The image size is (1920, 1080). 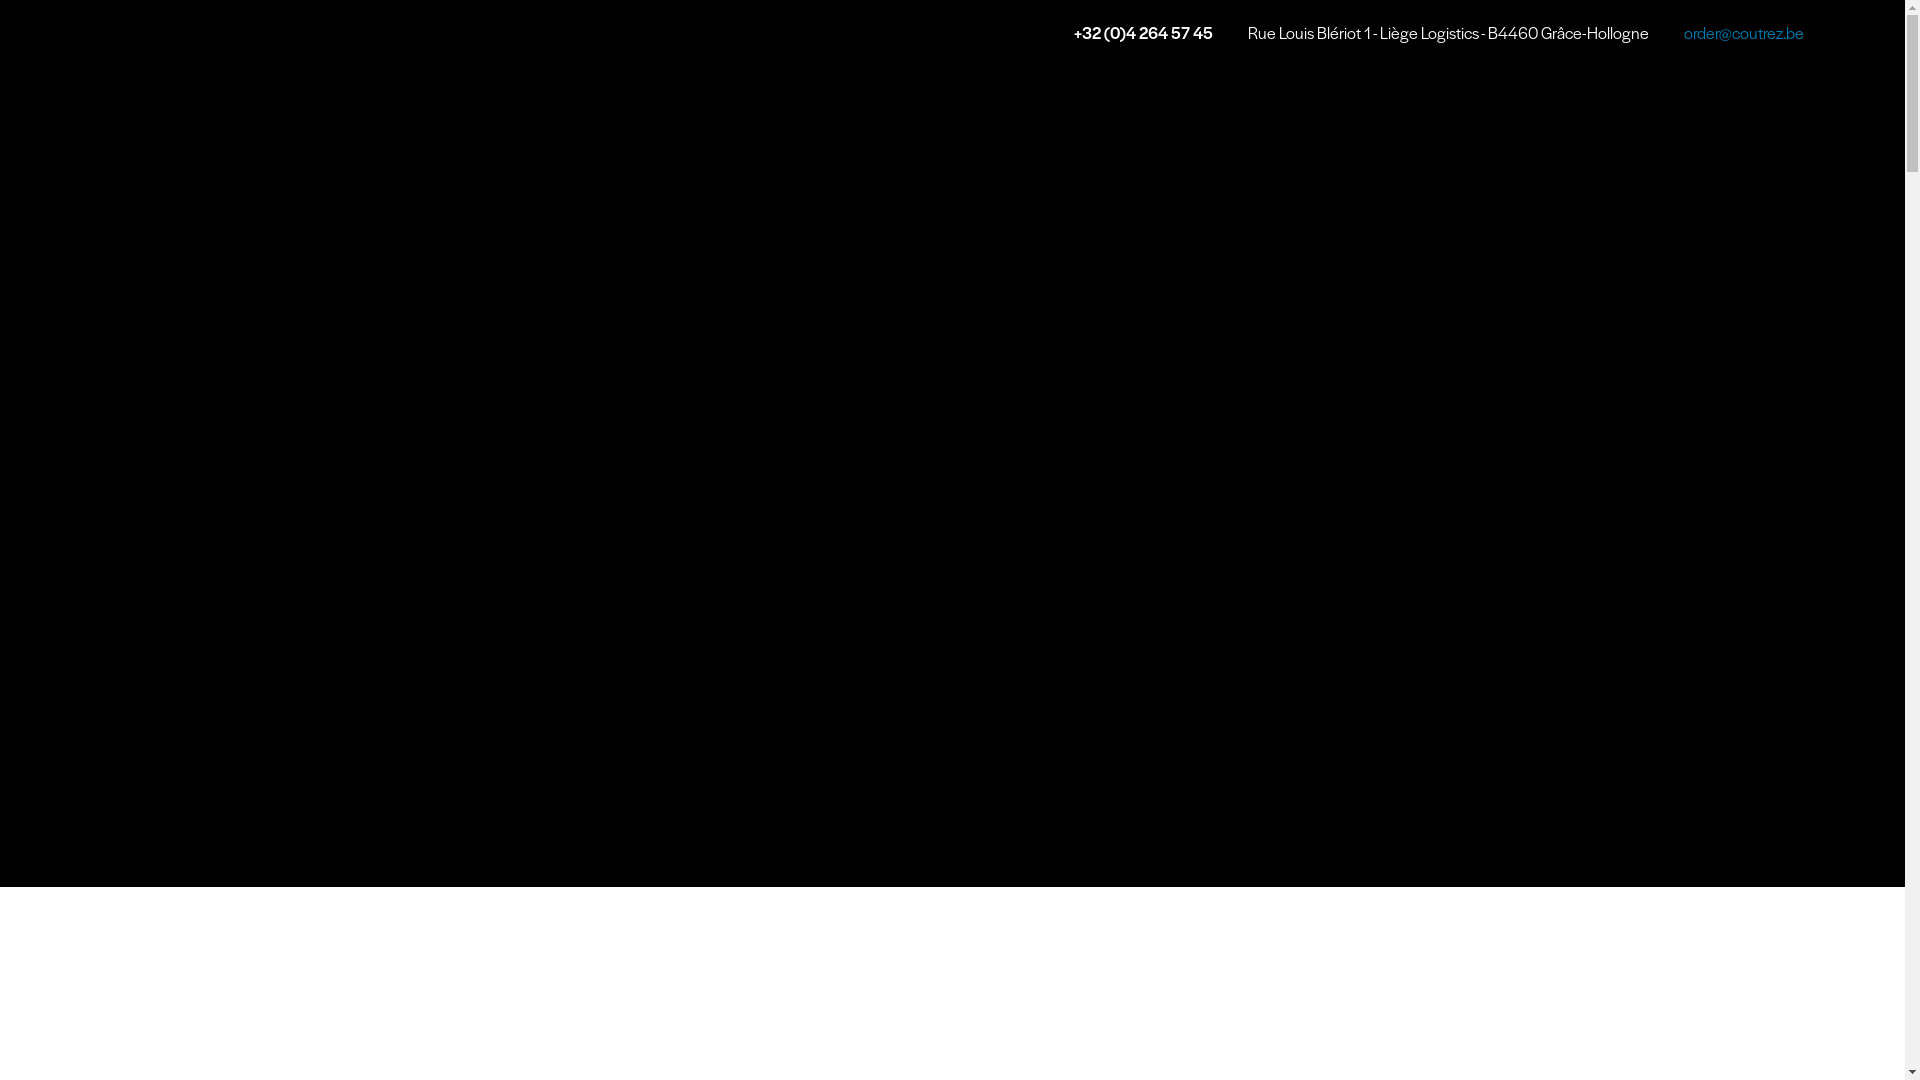 I want to click on +32 (0)4 264 57 45, so click(x=1144, y=32).